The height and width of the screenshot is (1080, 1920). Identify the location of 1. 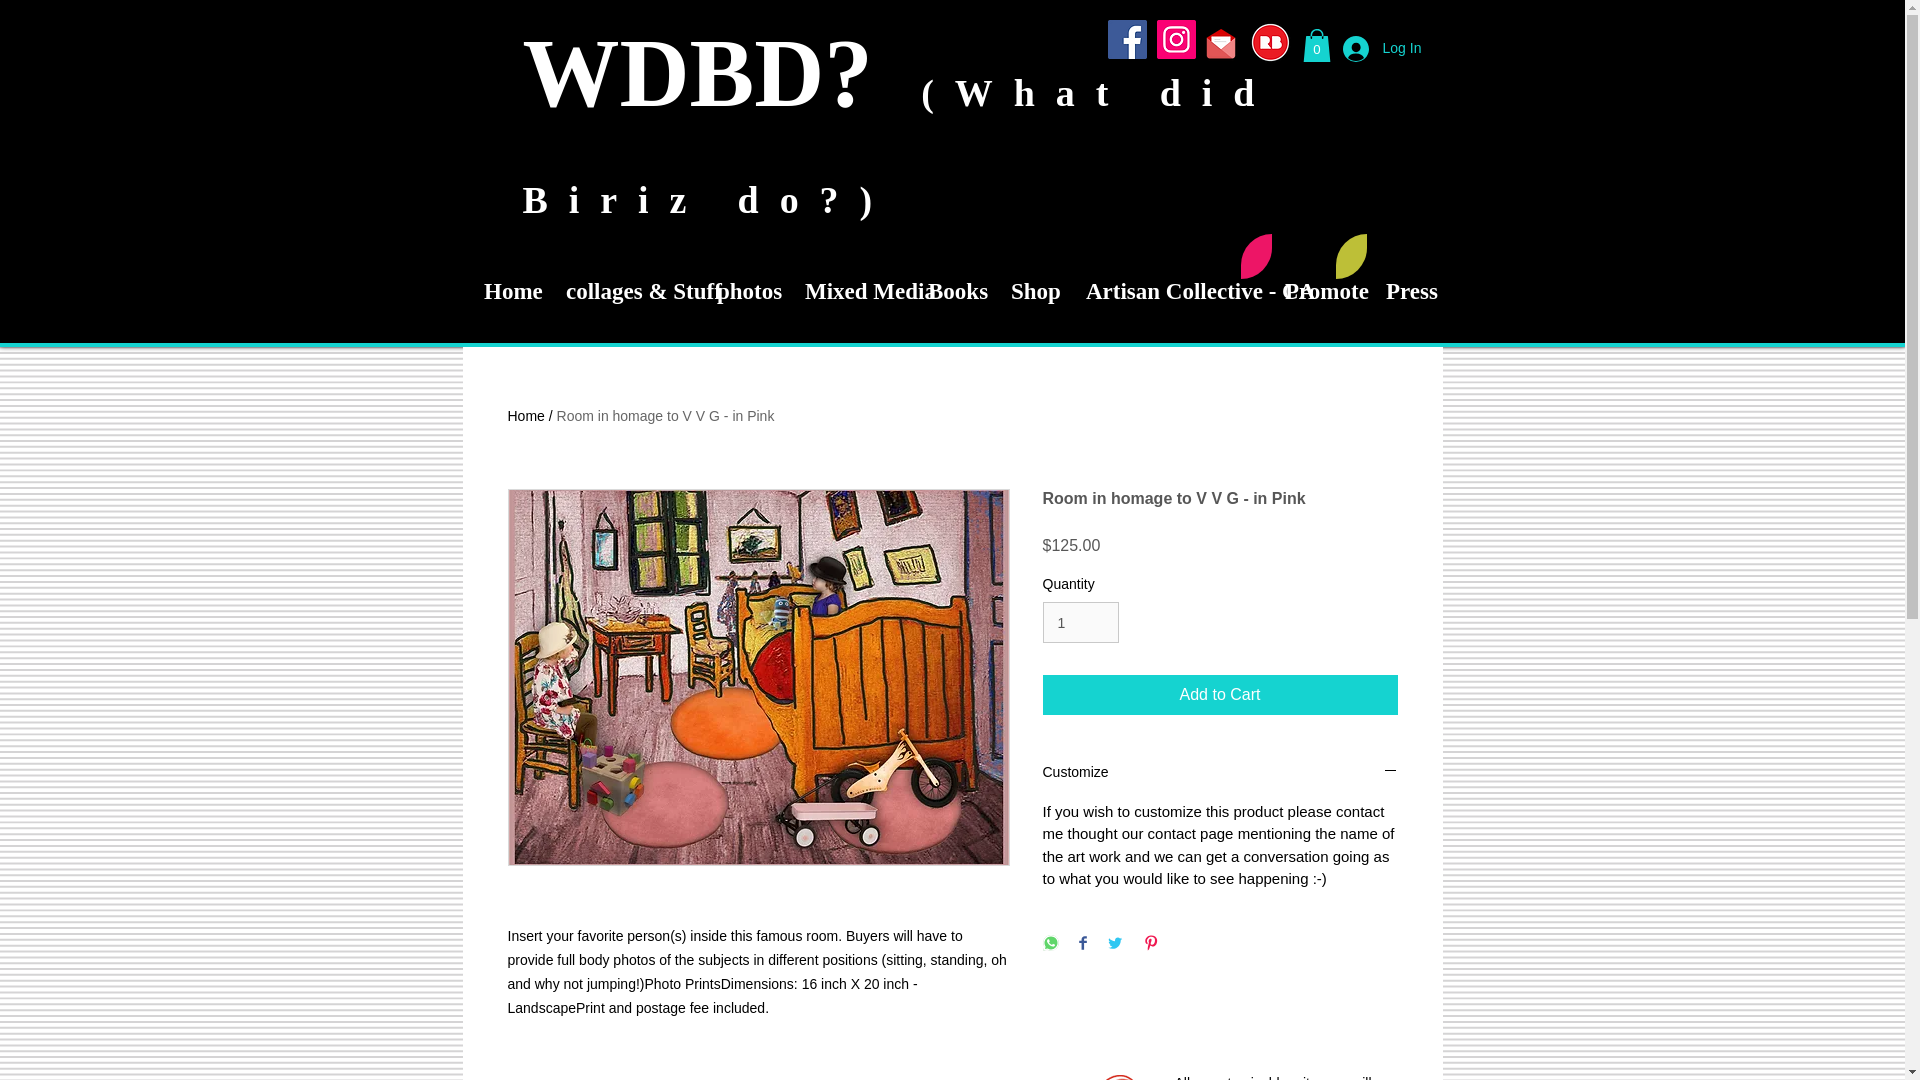
(1080, 622).